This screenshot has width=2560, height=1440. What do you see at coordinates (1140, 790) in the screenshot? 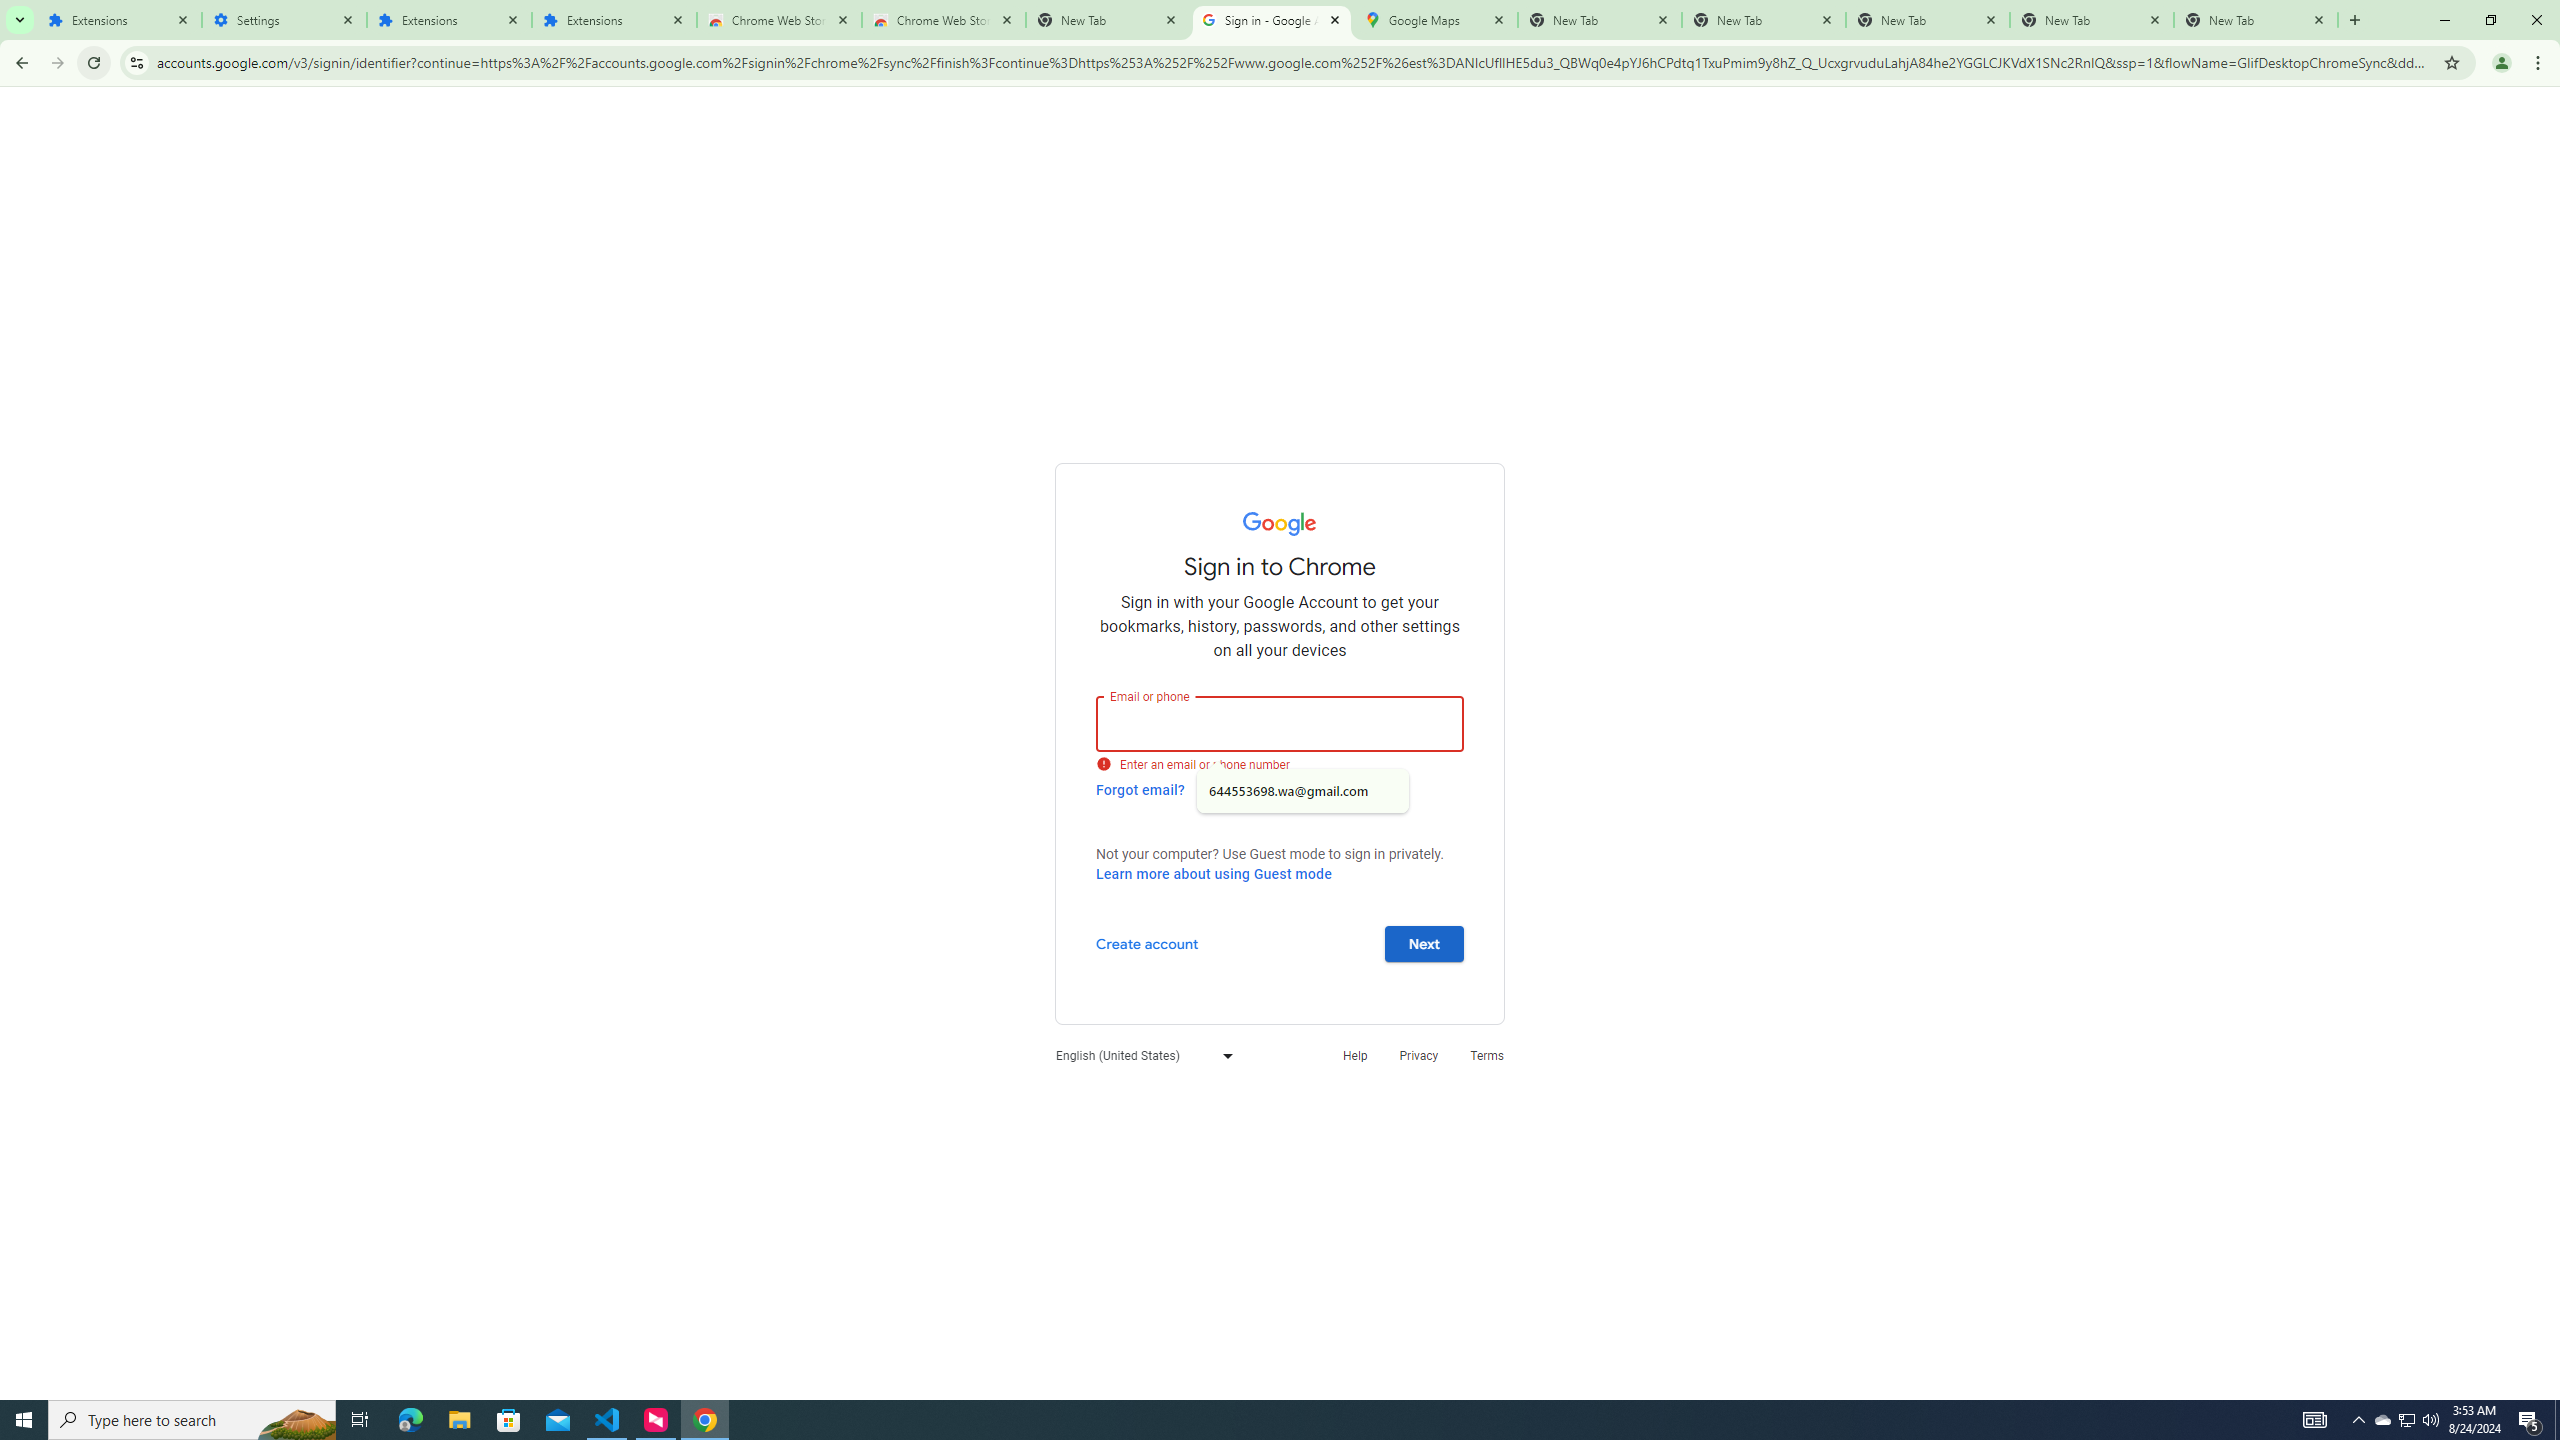
I see `Forgot email?` at bounding box center [1140, 790].